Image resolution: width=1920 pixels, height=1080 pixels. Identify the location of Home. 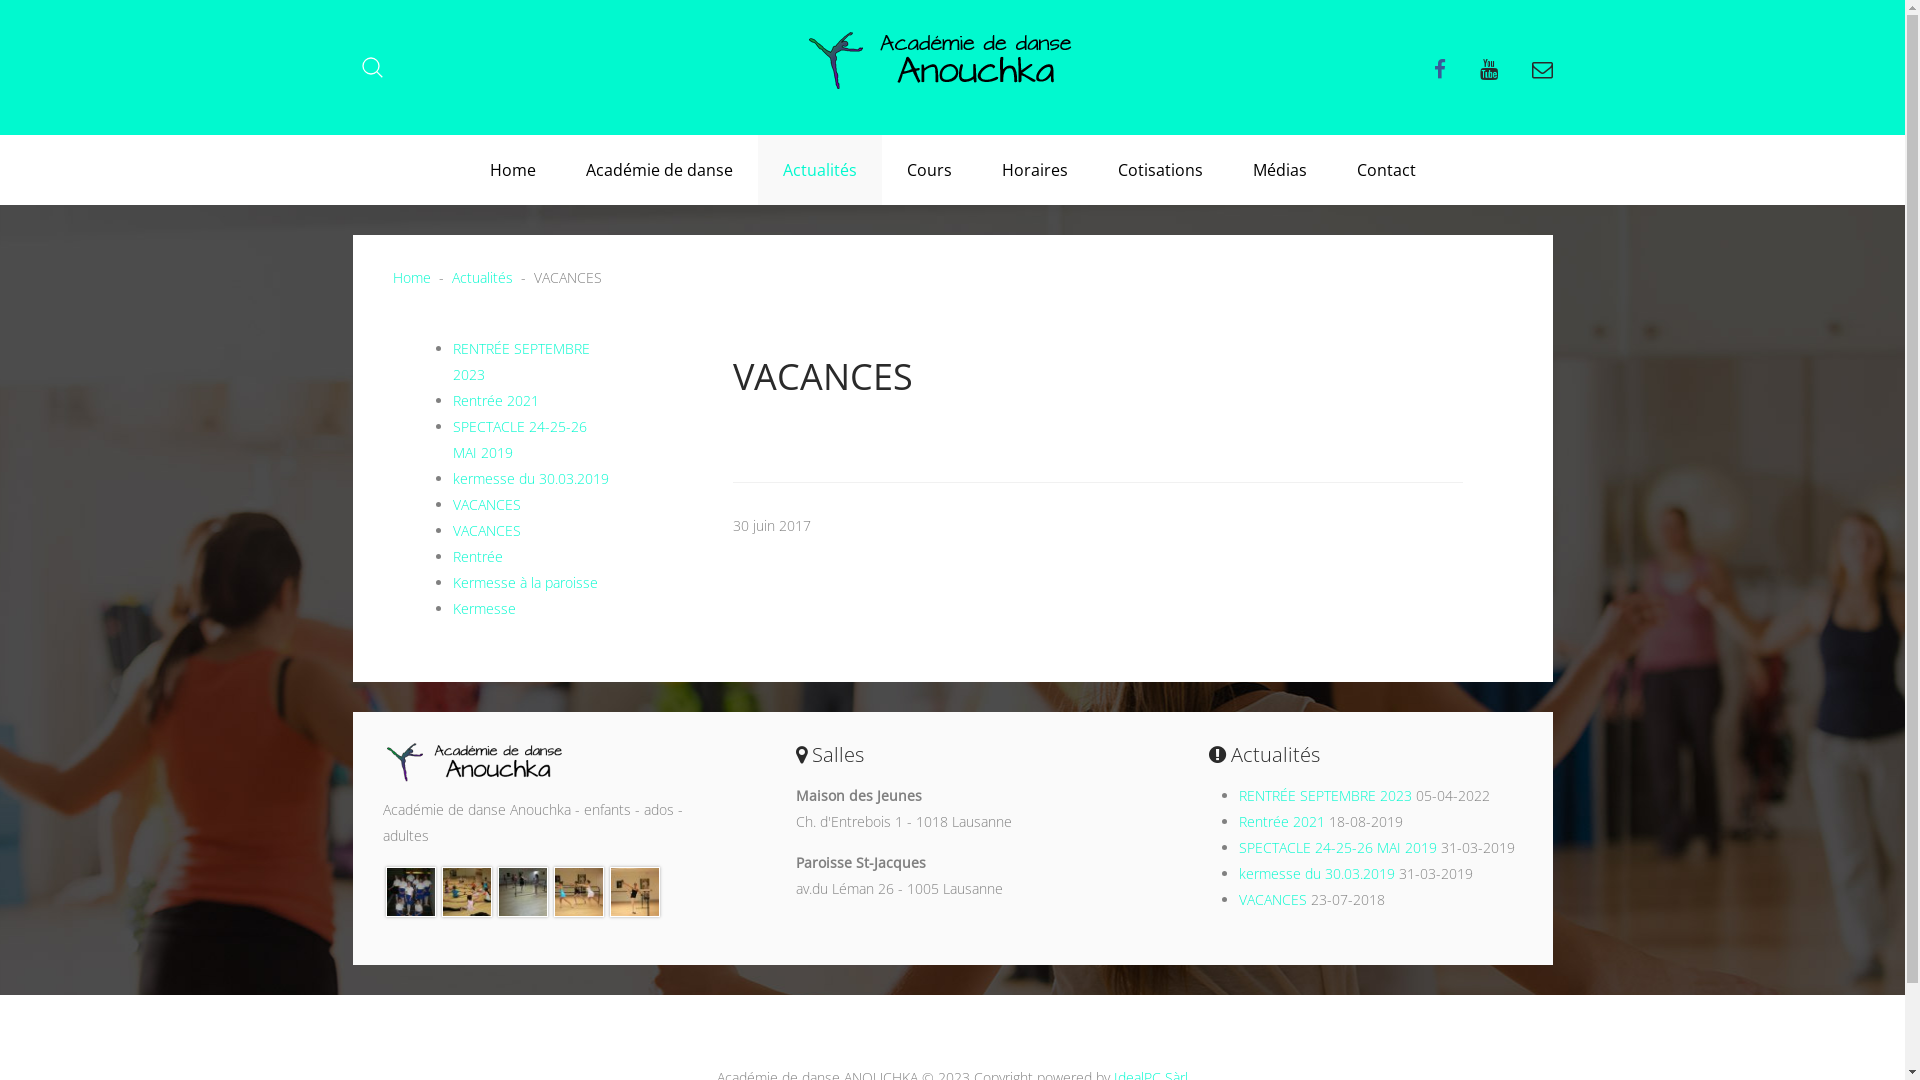
(512, 170).